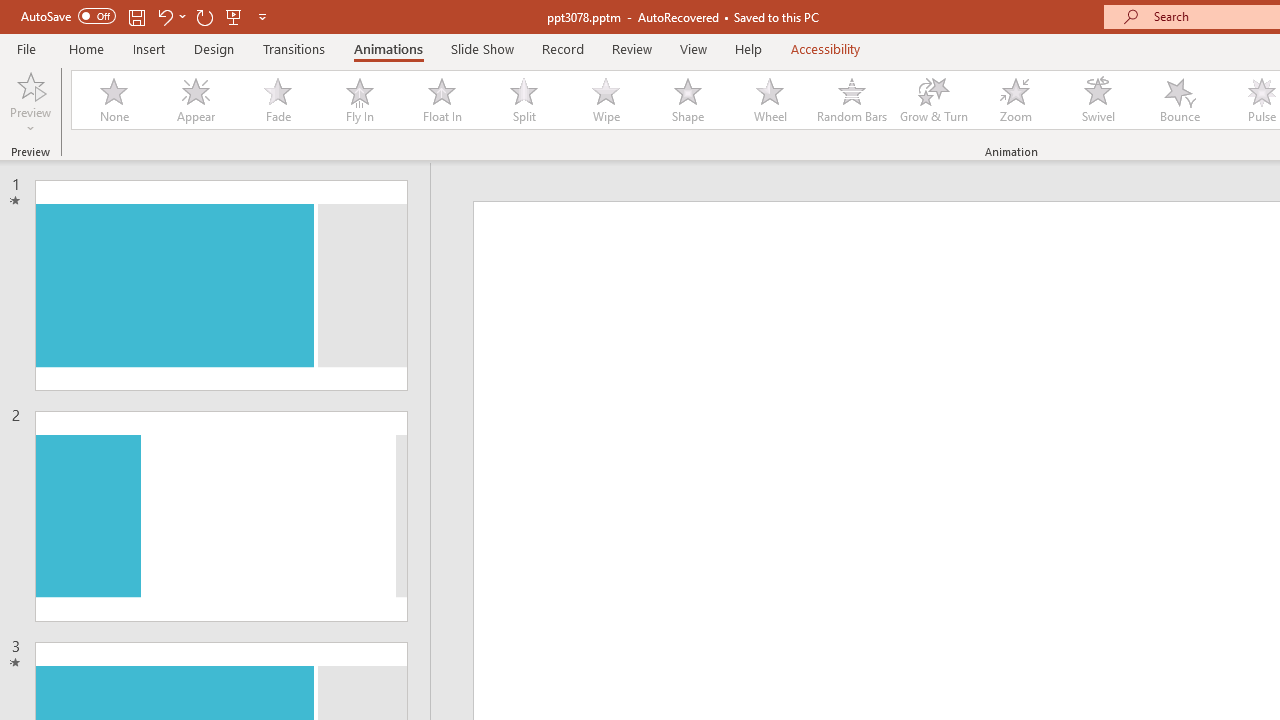 This screenshot has width=1280, height=720. I want to click on Wipe, so click(605, 100).